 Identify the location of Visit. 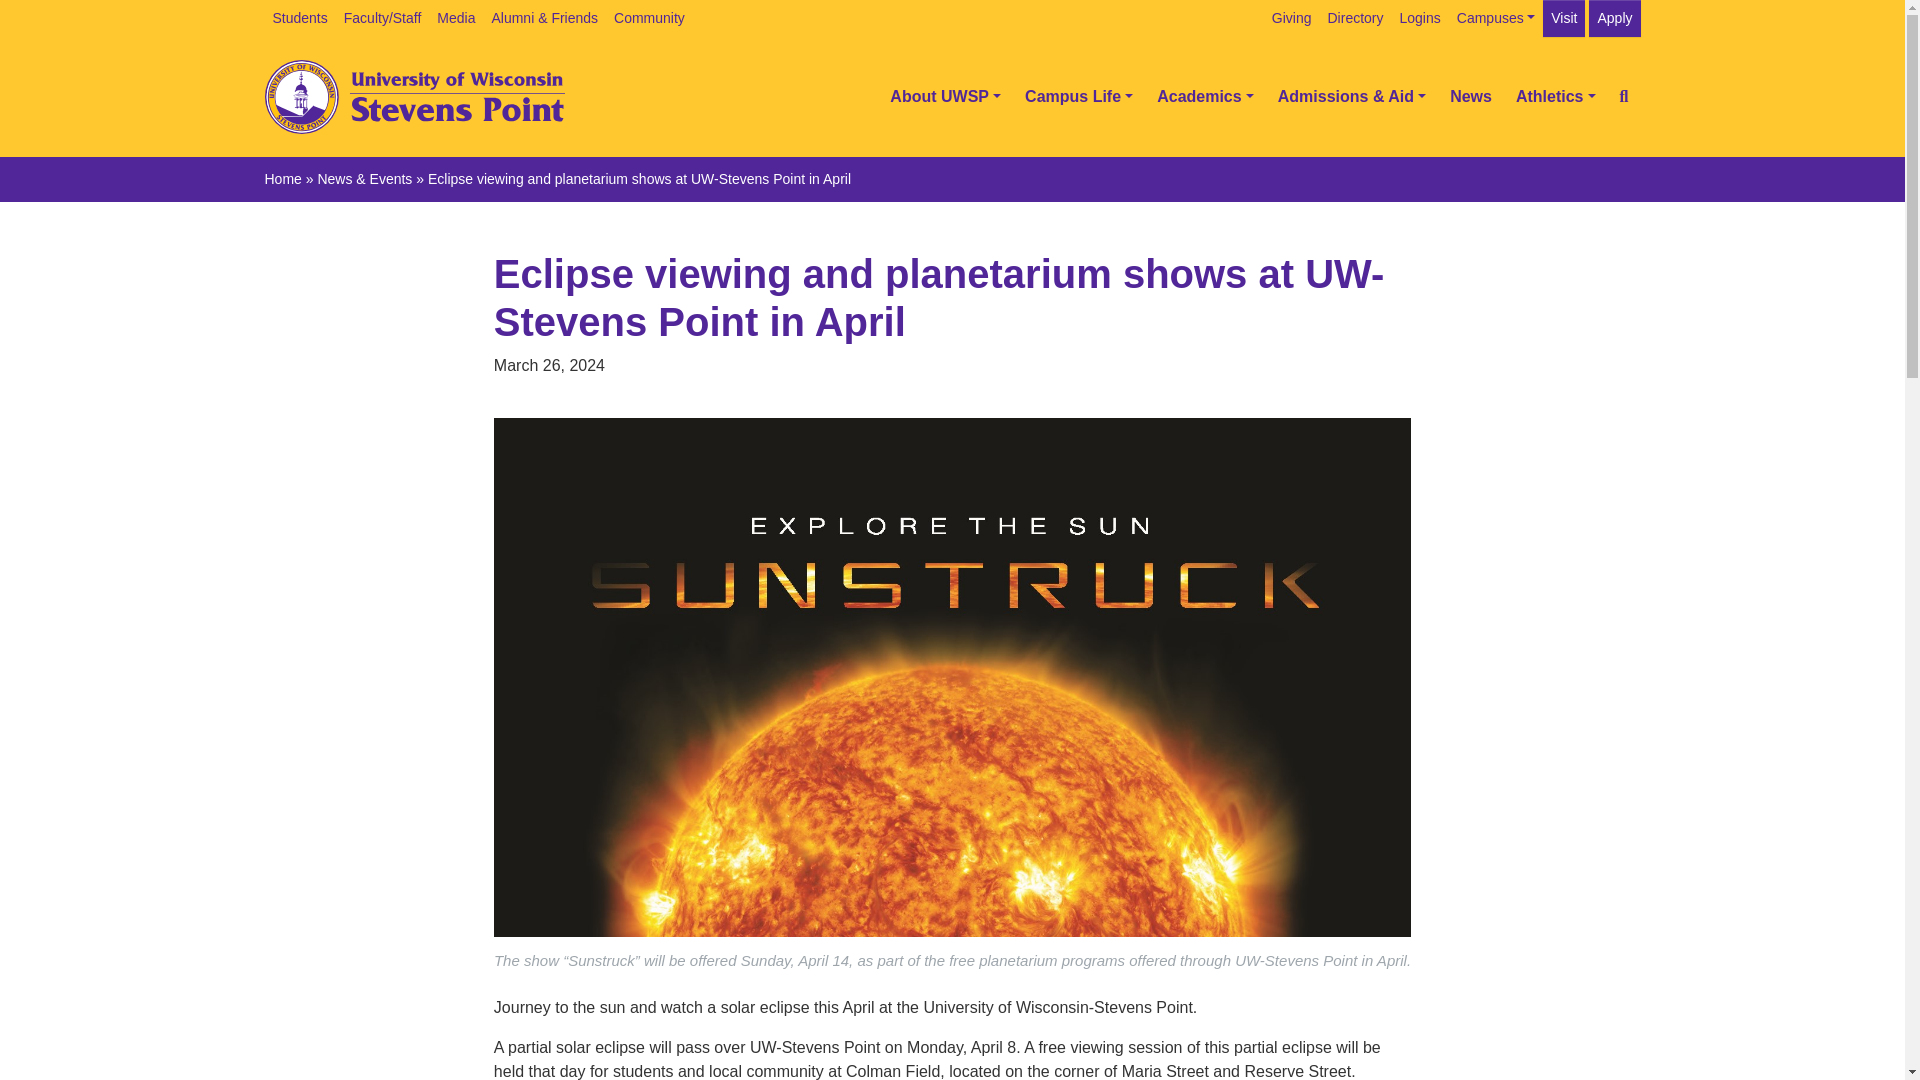
(1564, 18).